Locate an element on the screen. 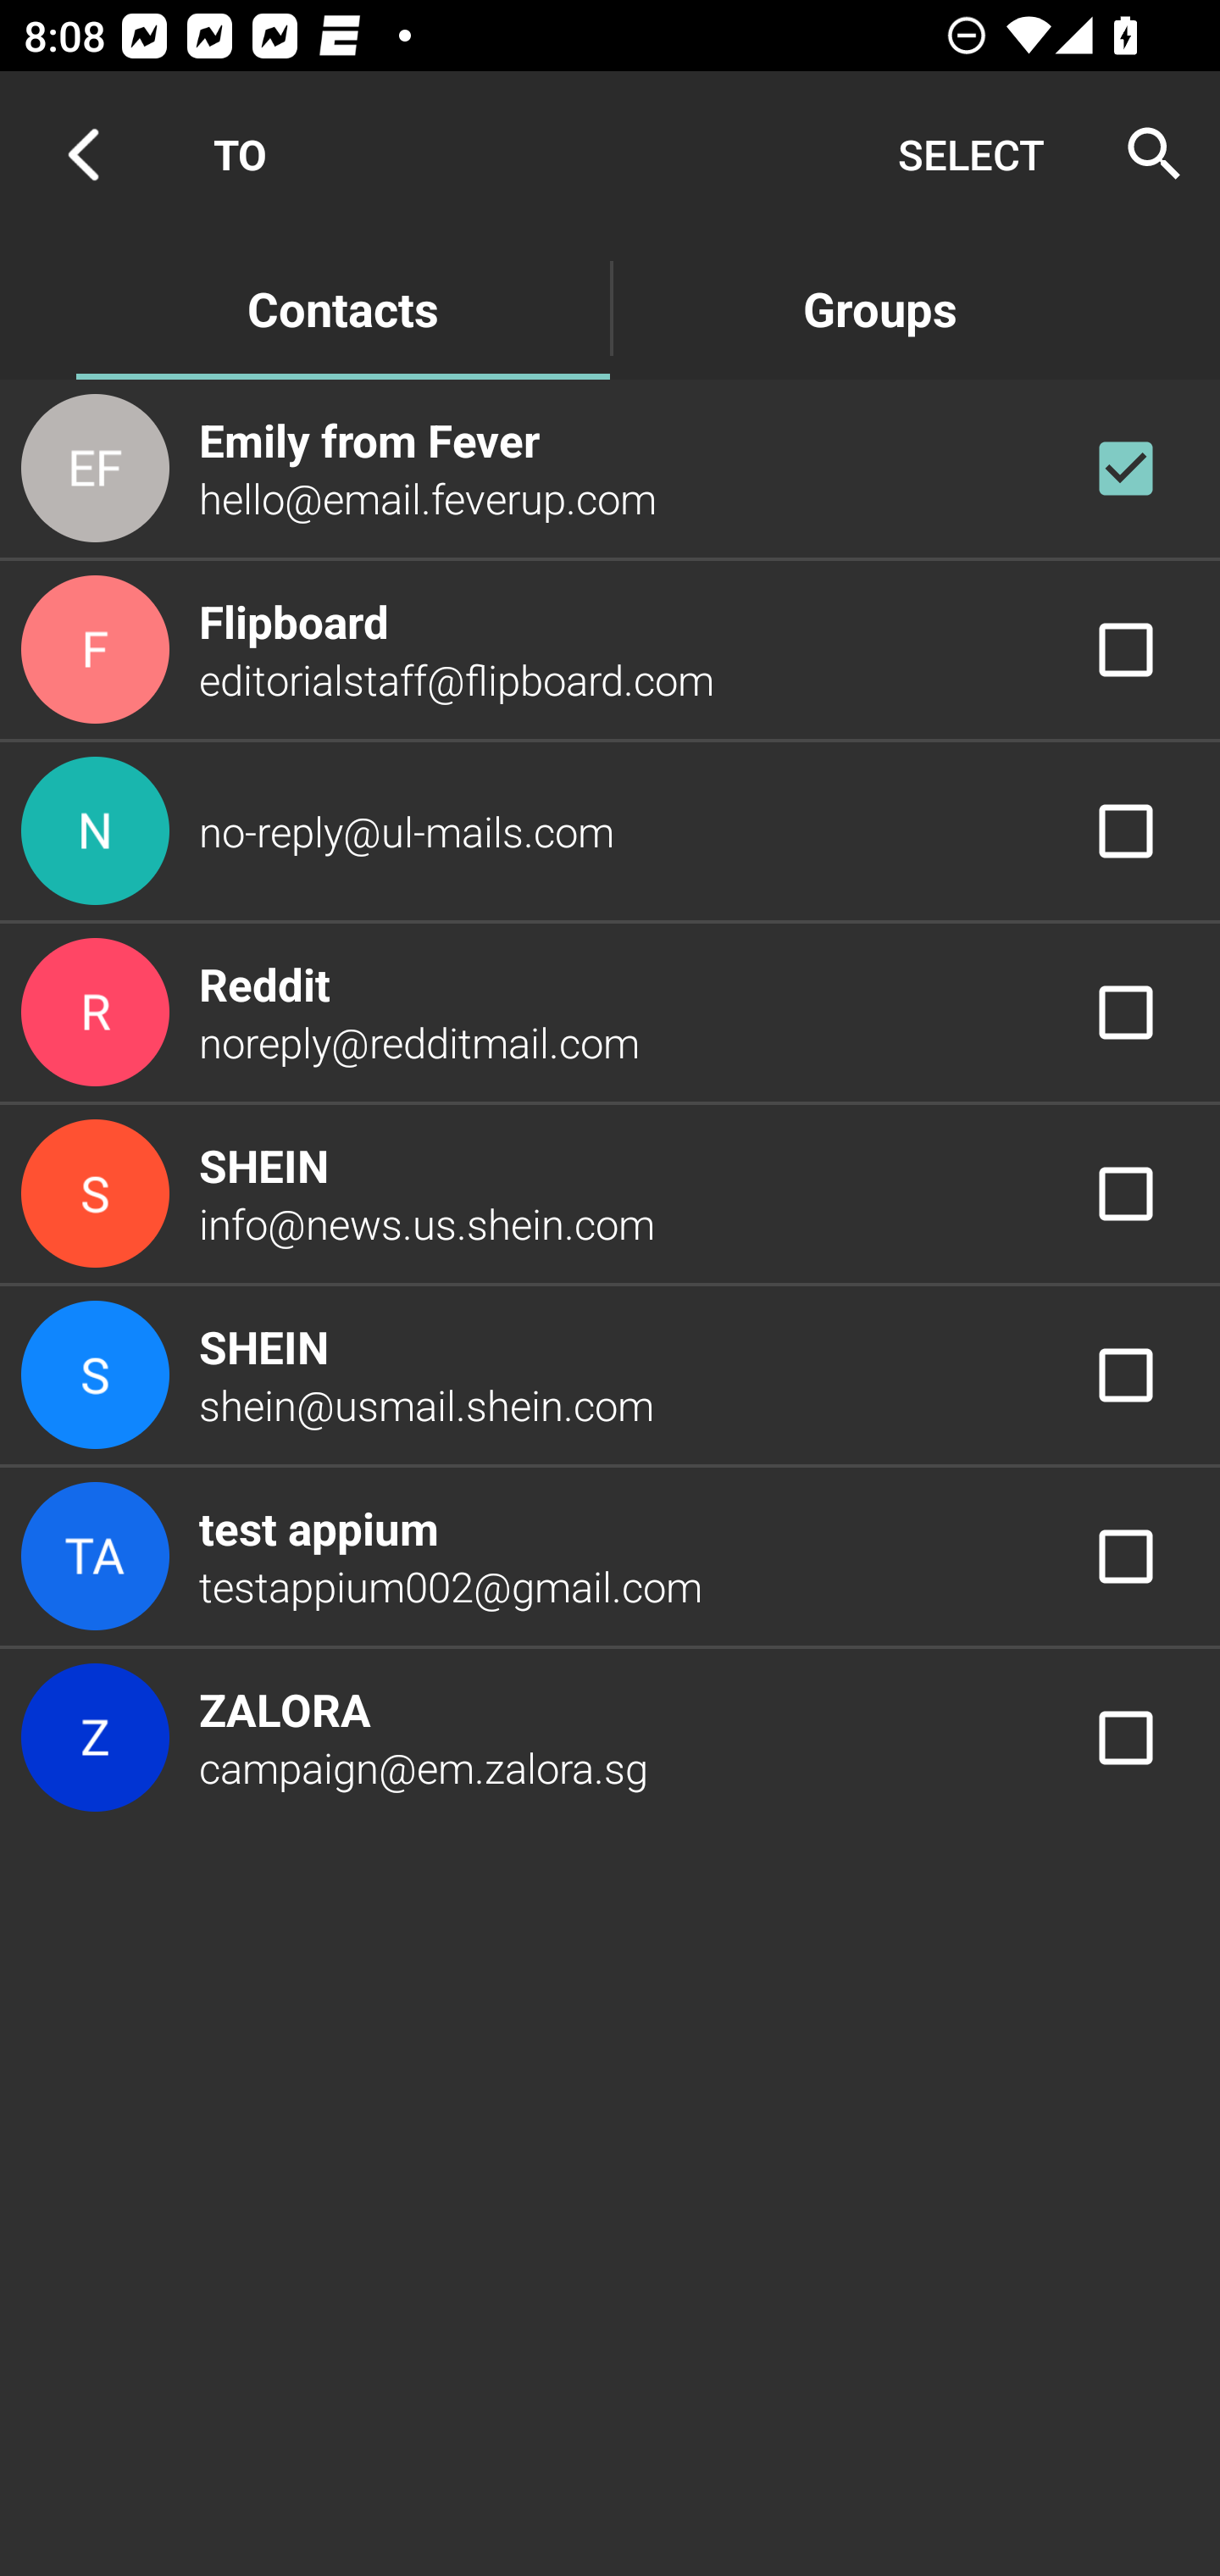 This screenshot has width=1220, height=2576. SHEIN info@news.us.shein.com is located at coordinates (610, 1193).